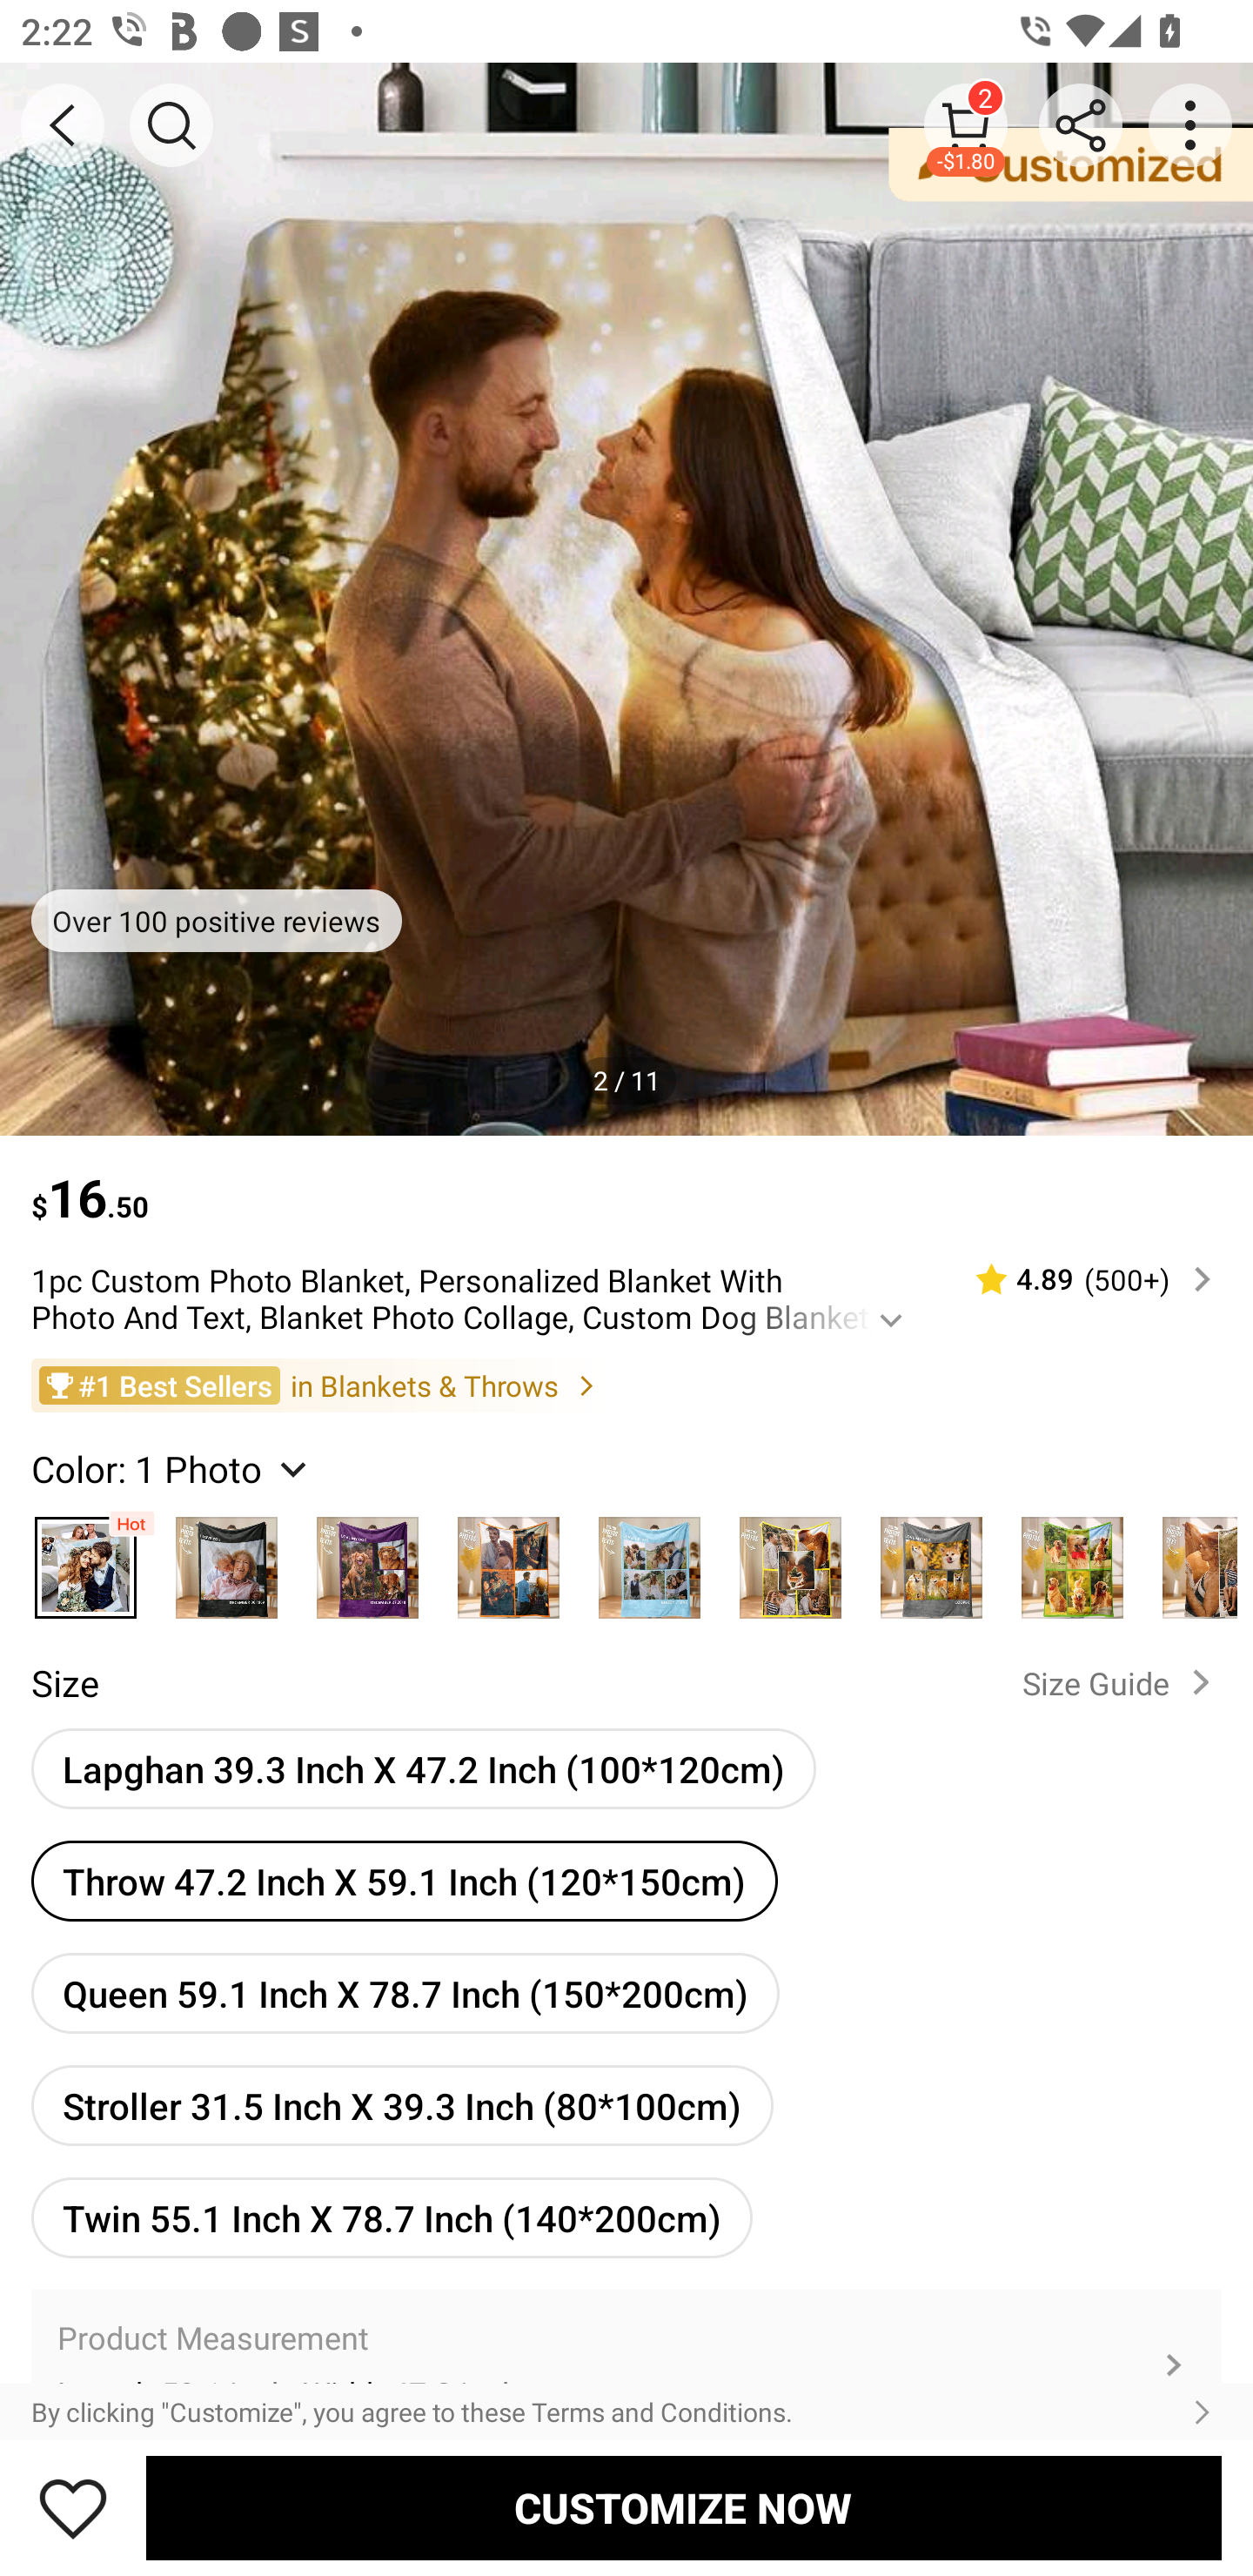 The height and width of the screenshot is (2576, 1253). I want to click on 5 Photos, so click(790, 1560).